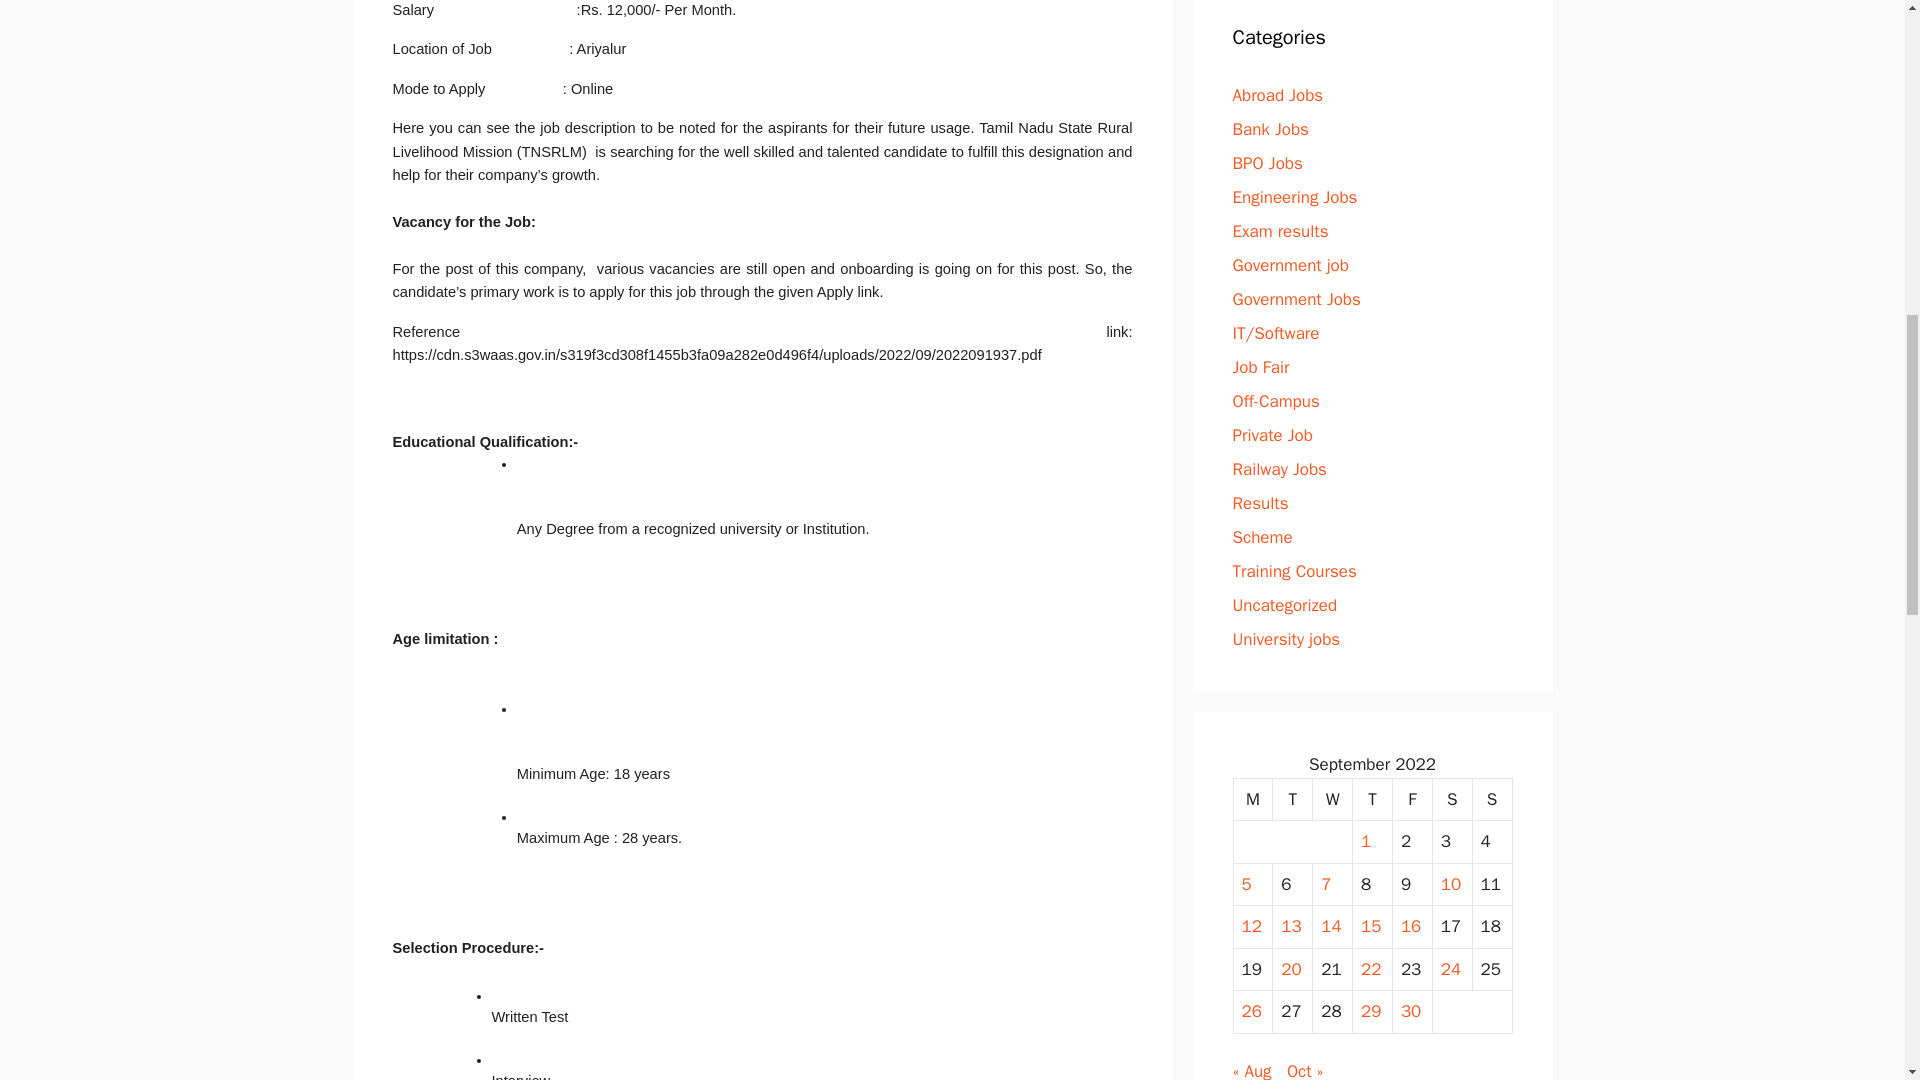 The image size is (1920, 1080). I want to click on Thursday, so click(1373, 798).